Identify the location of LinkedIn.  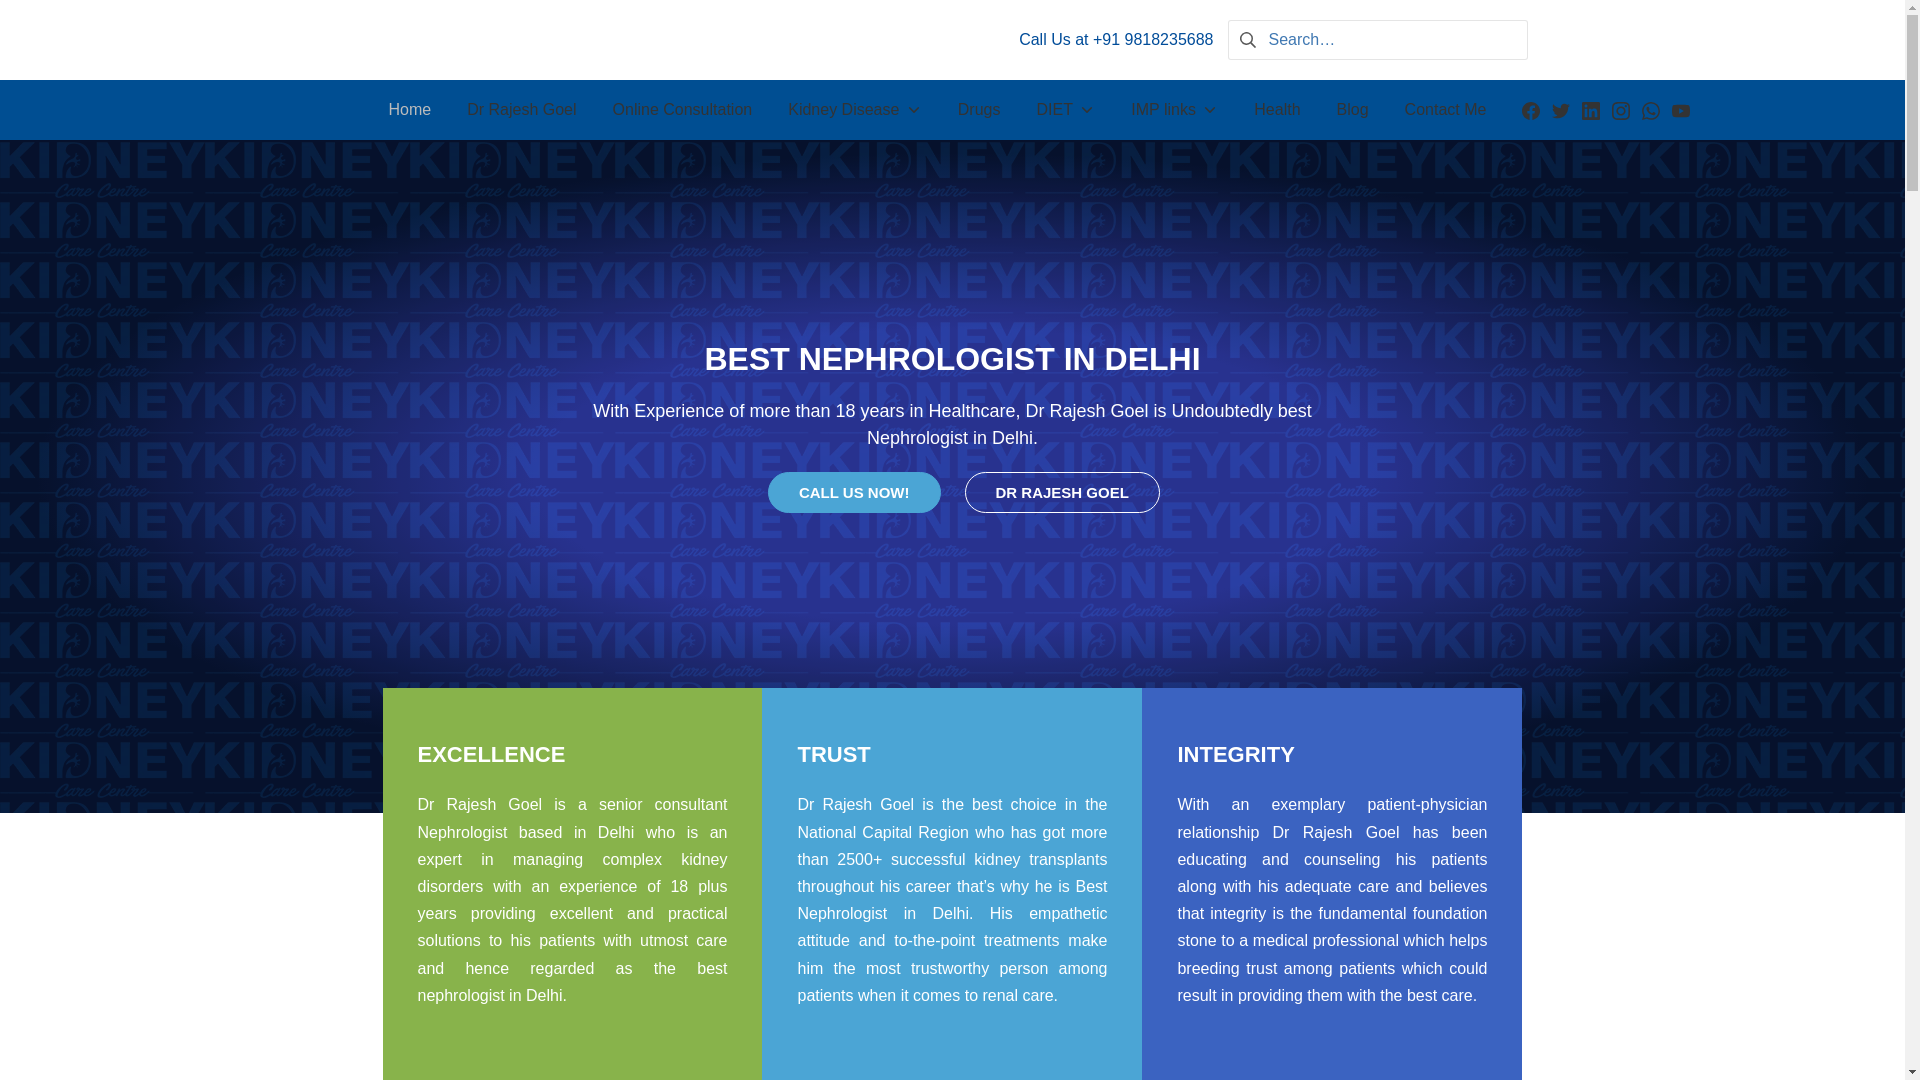
(1590, 110).